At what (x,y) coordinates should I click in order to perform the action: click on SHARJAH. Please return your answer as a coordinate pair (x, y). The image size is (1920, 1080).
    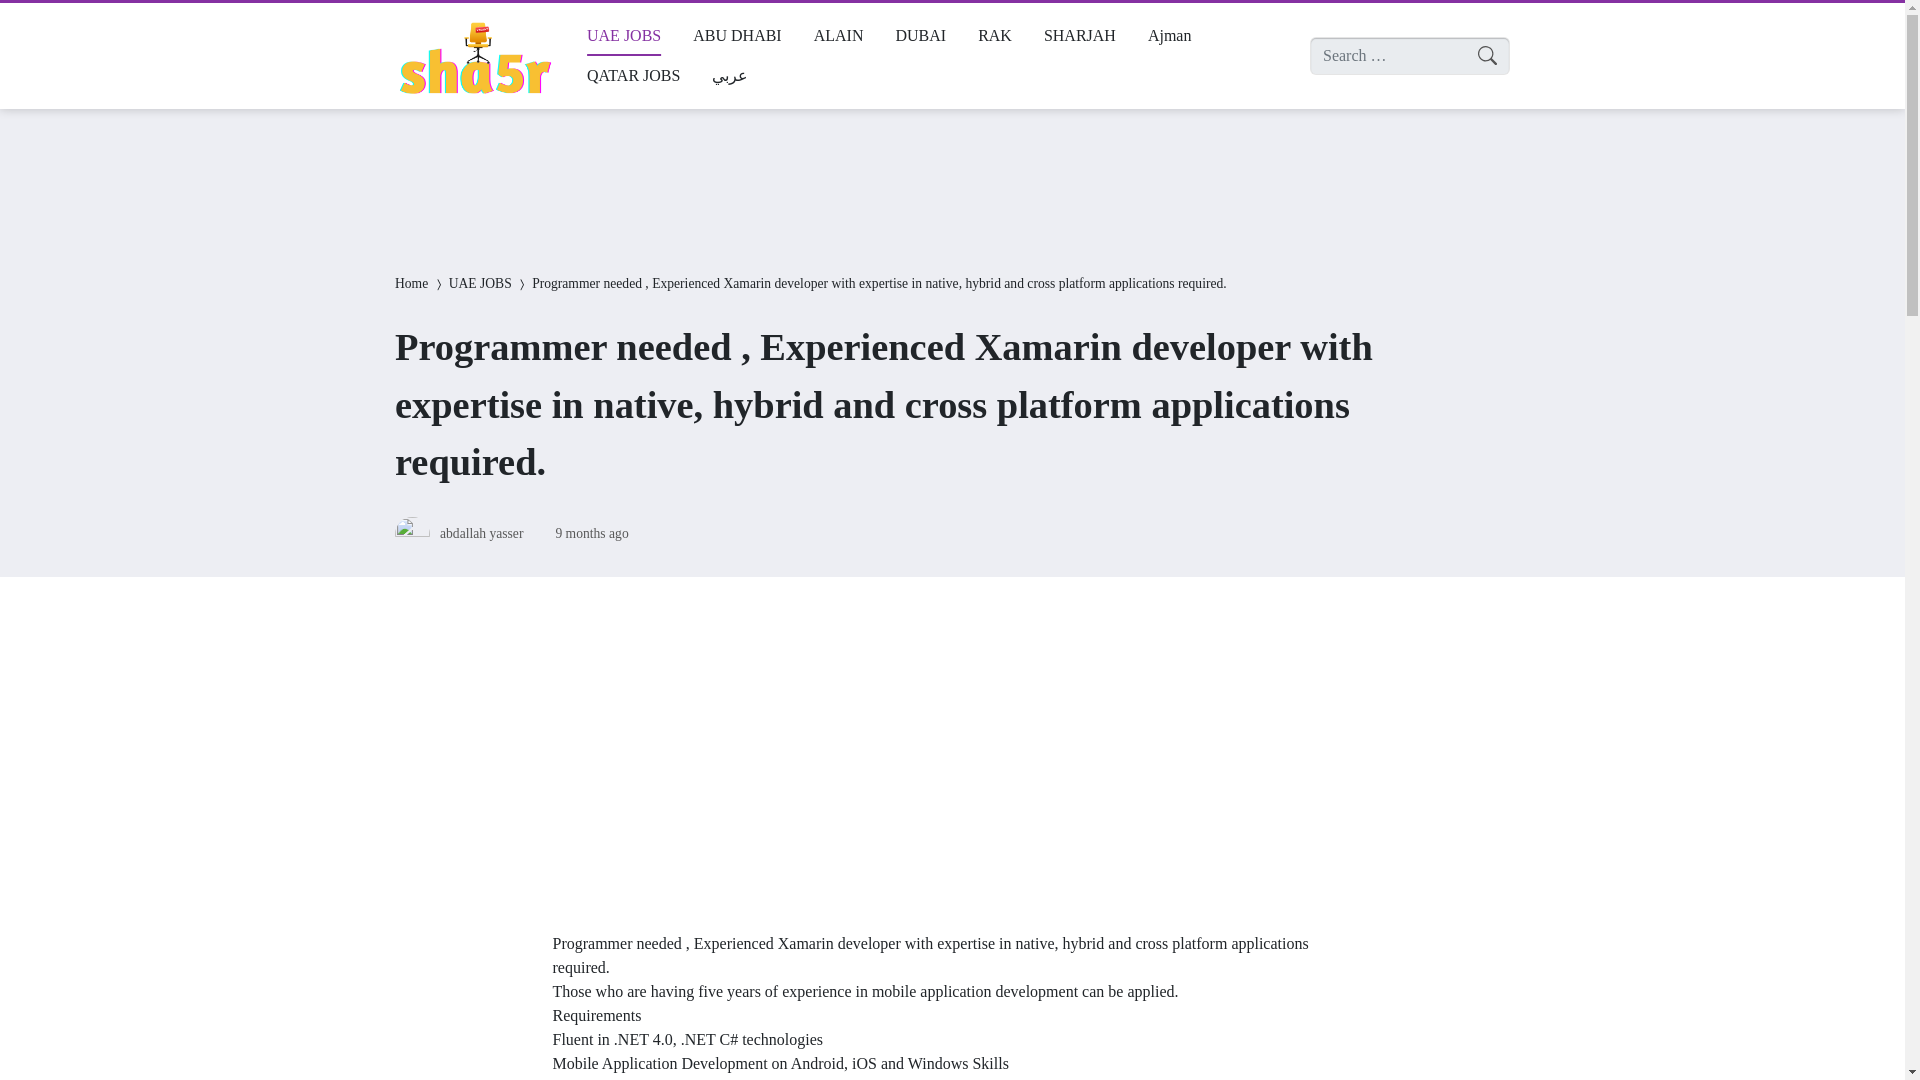
    Looking at the image, I should click on (1080, 36).